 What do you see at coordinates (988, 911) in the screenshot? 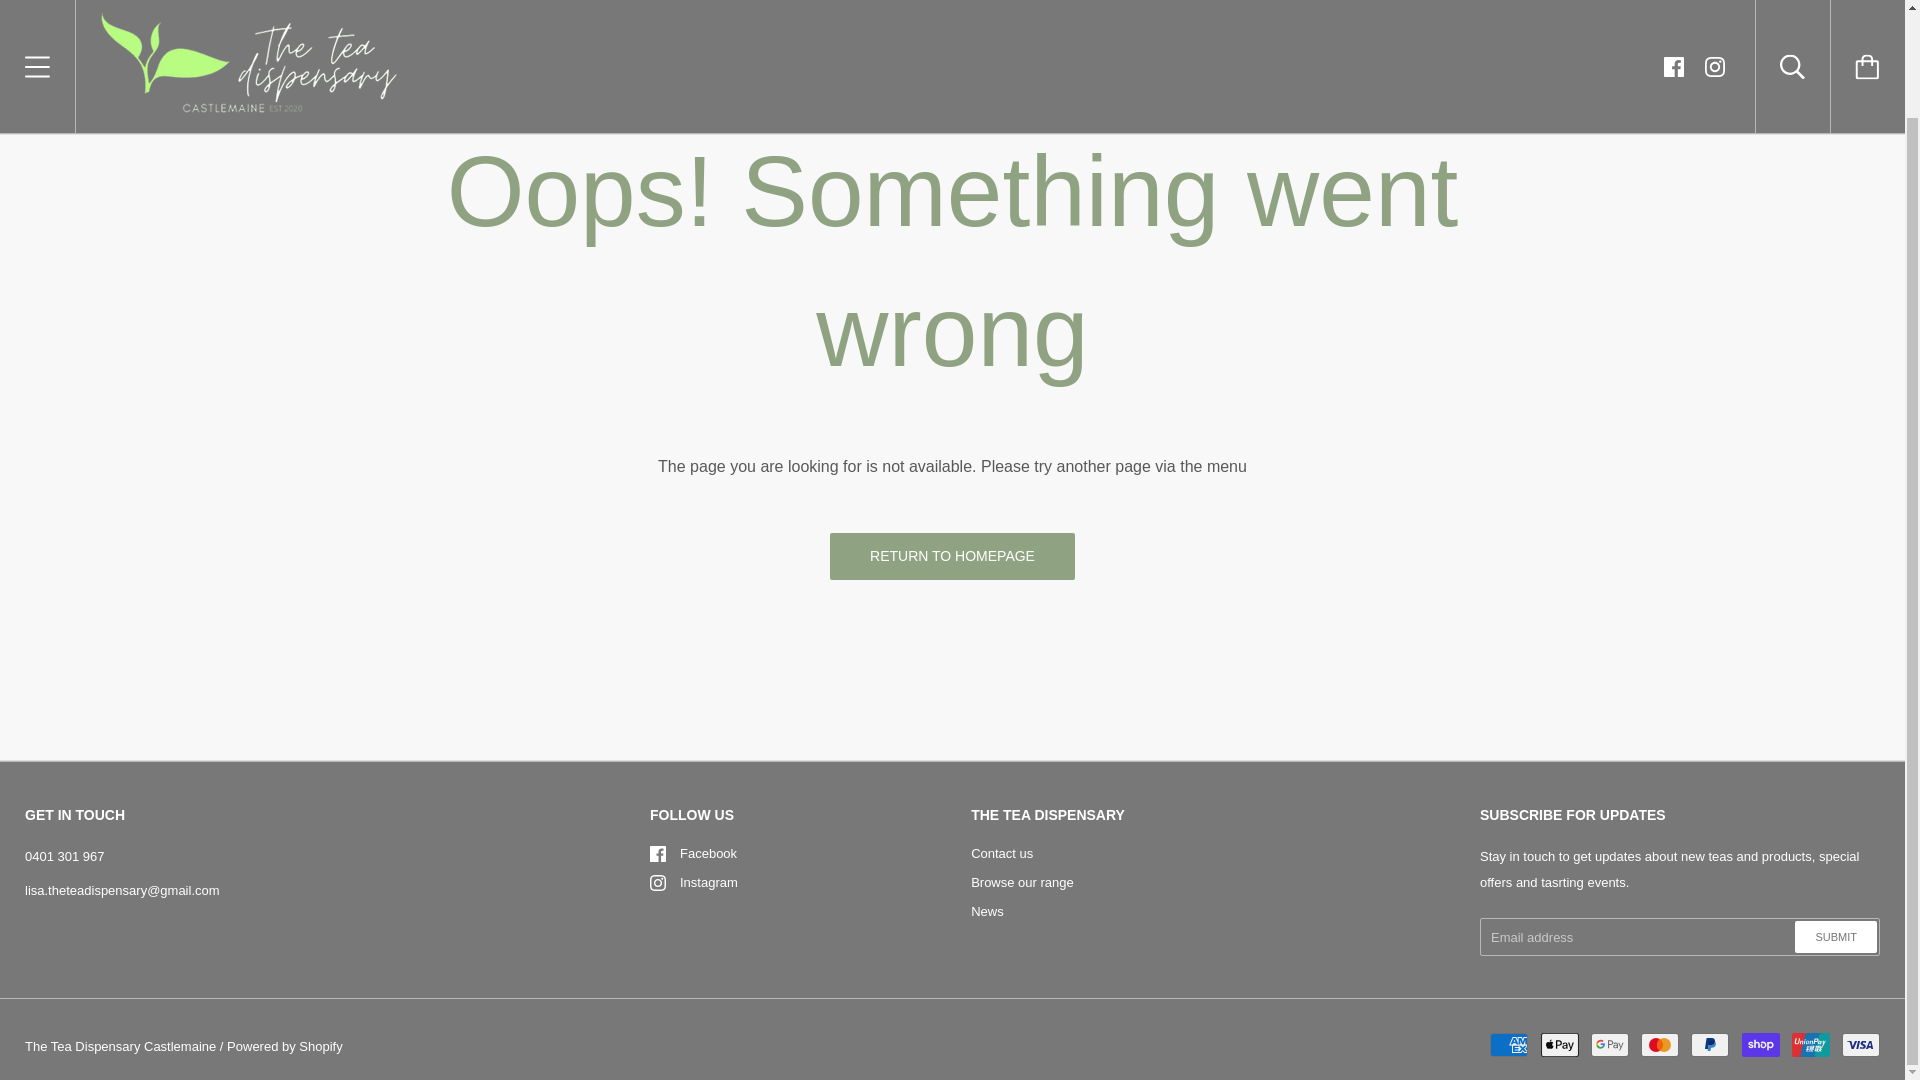
I see `News` at bounding box center [988, 911].